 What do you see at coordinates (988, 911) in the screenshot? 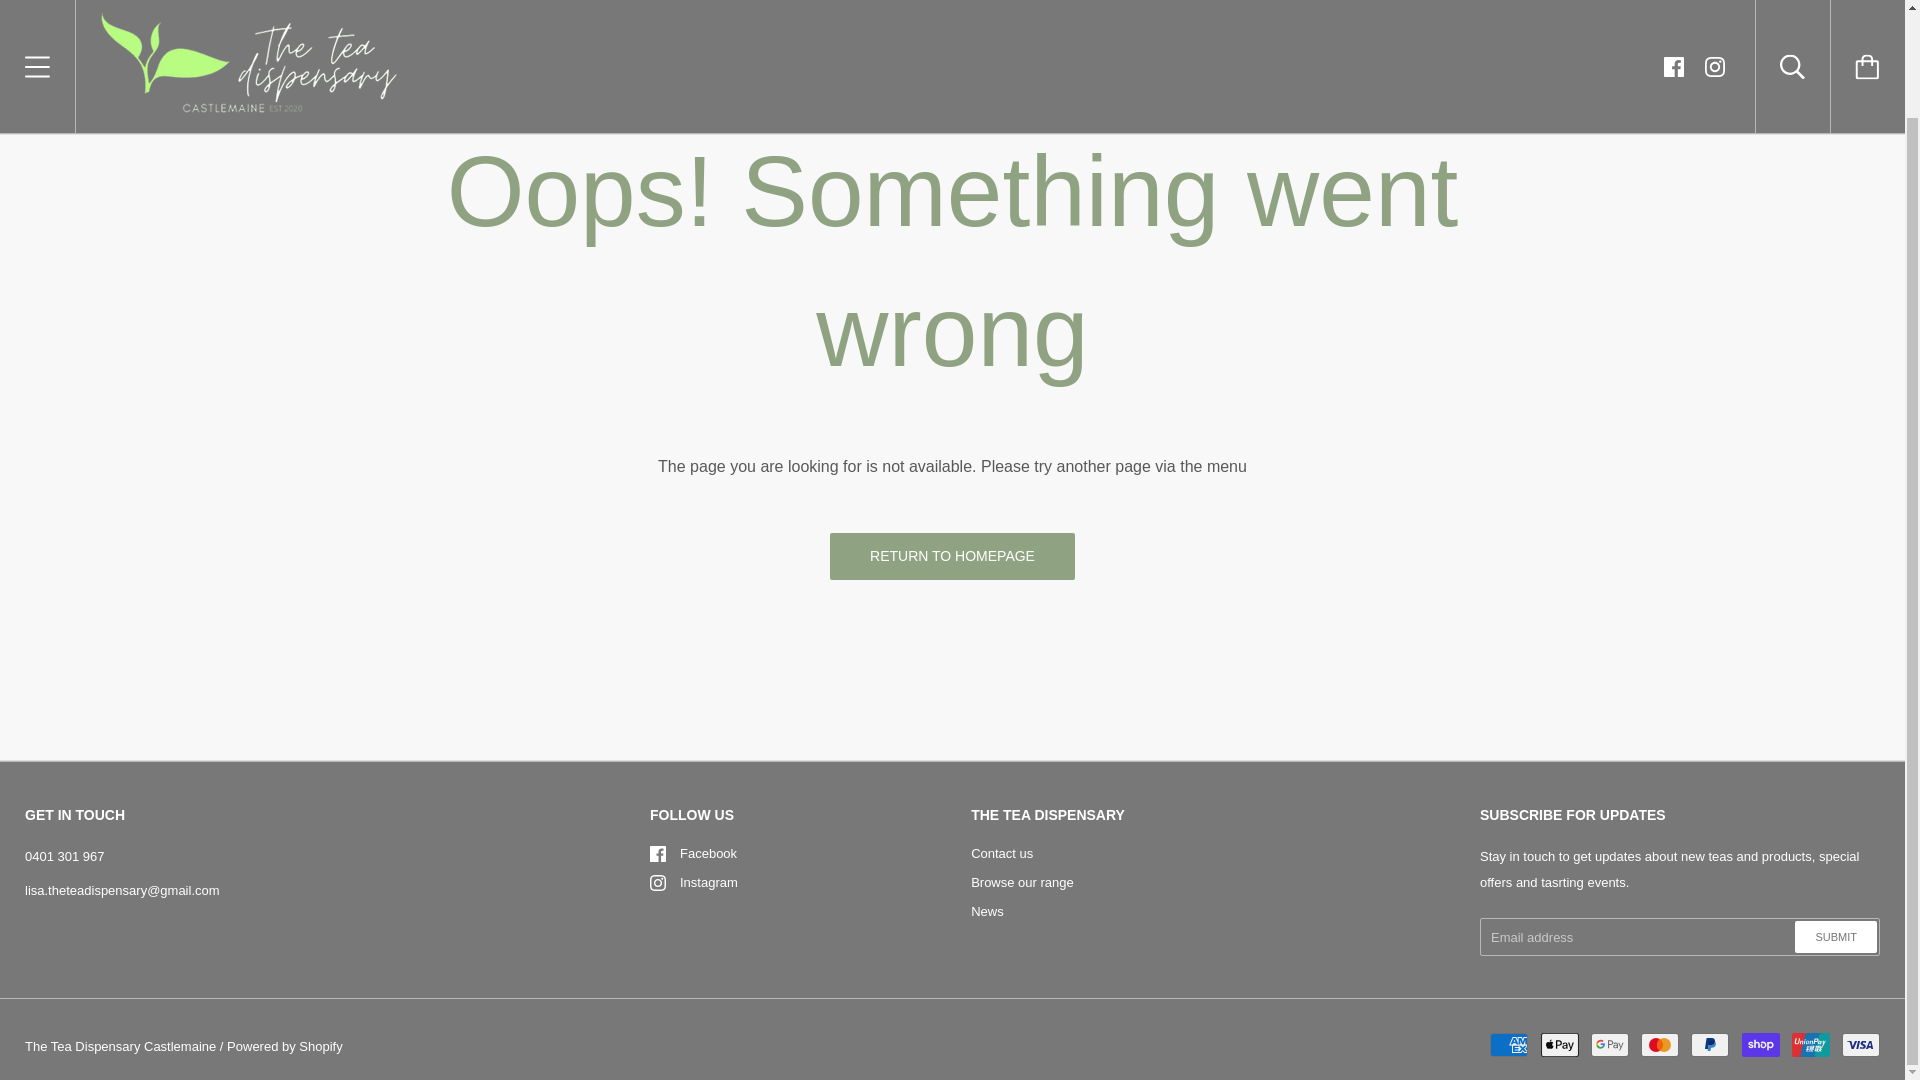
I see `News` at bounding box center [988, 911].